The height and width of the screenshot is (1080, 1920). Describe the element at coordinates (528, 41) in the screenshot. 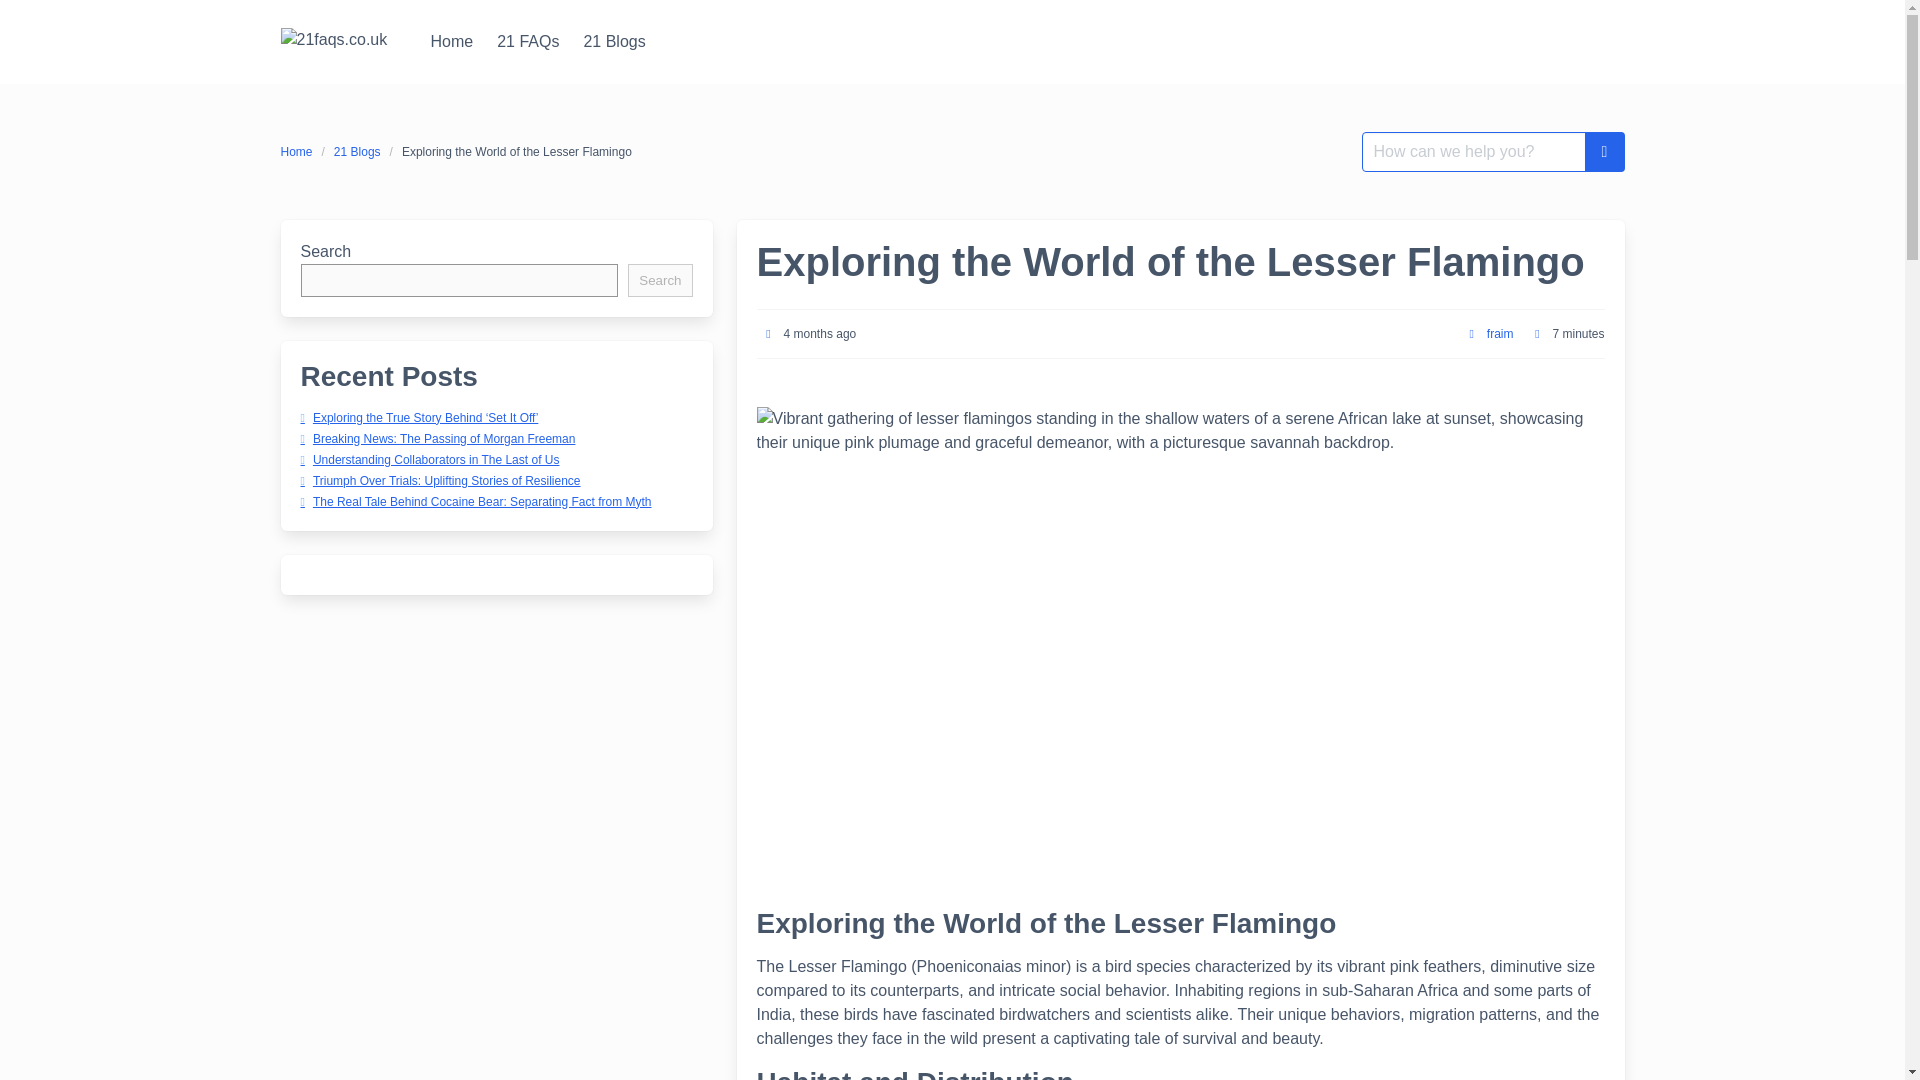

I see `21 FAQs` at that location.